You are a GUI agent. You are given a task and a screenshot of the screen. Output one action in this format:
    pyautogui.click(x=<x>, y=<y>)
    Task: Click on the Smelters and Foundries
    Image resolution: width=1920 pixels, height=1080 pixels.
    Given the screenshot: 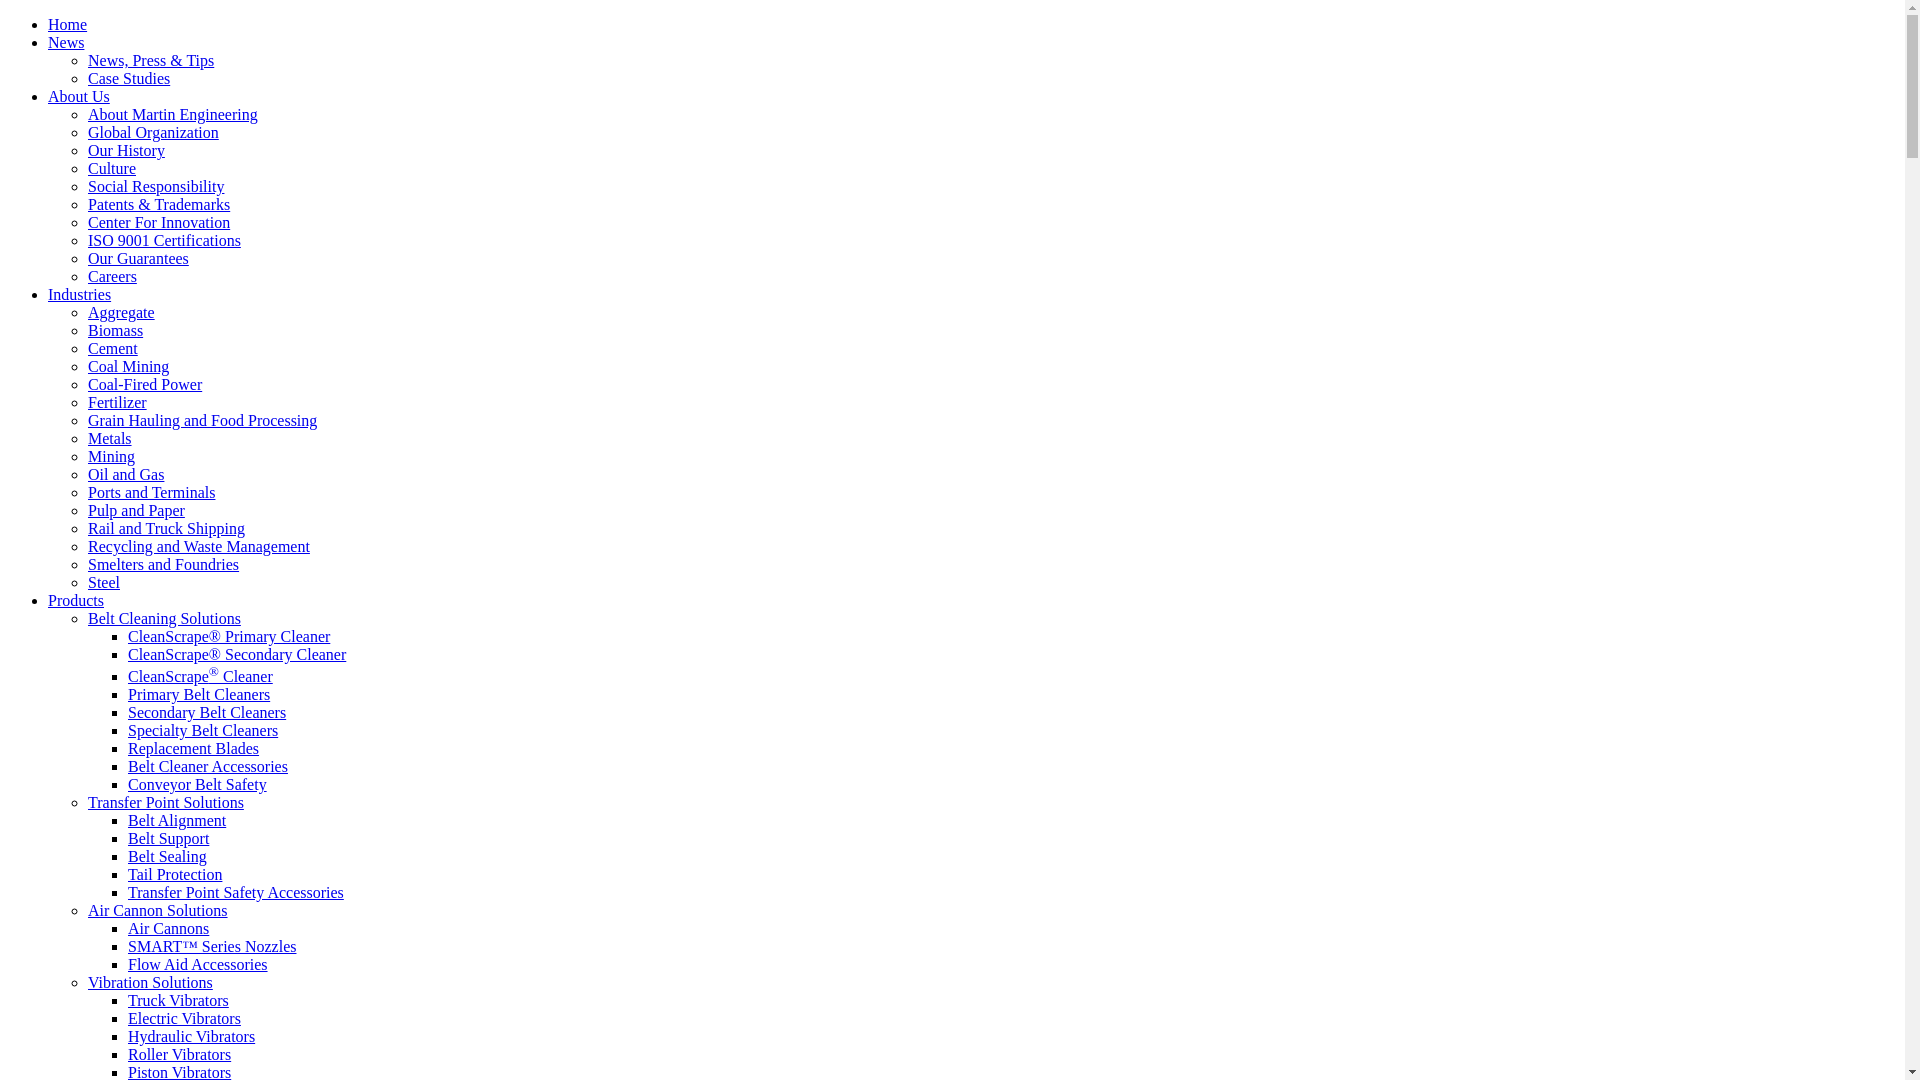 What is the action you would take?
    pyautogui.click(x=164, y=564)
    